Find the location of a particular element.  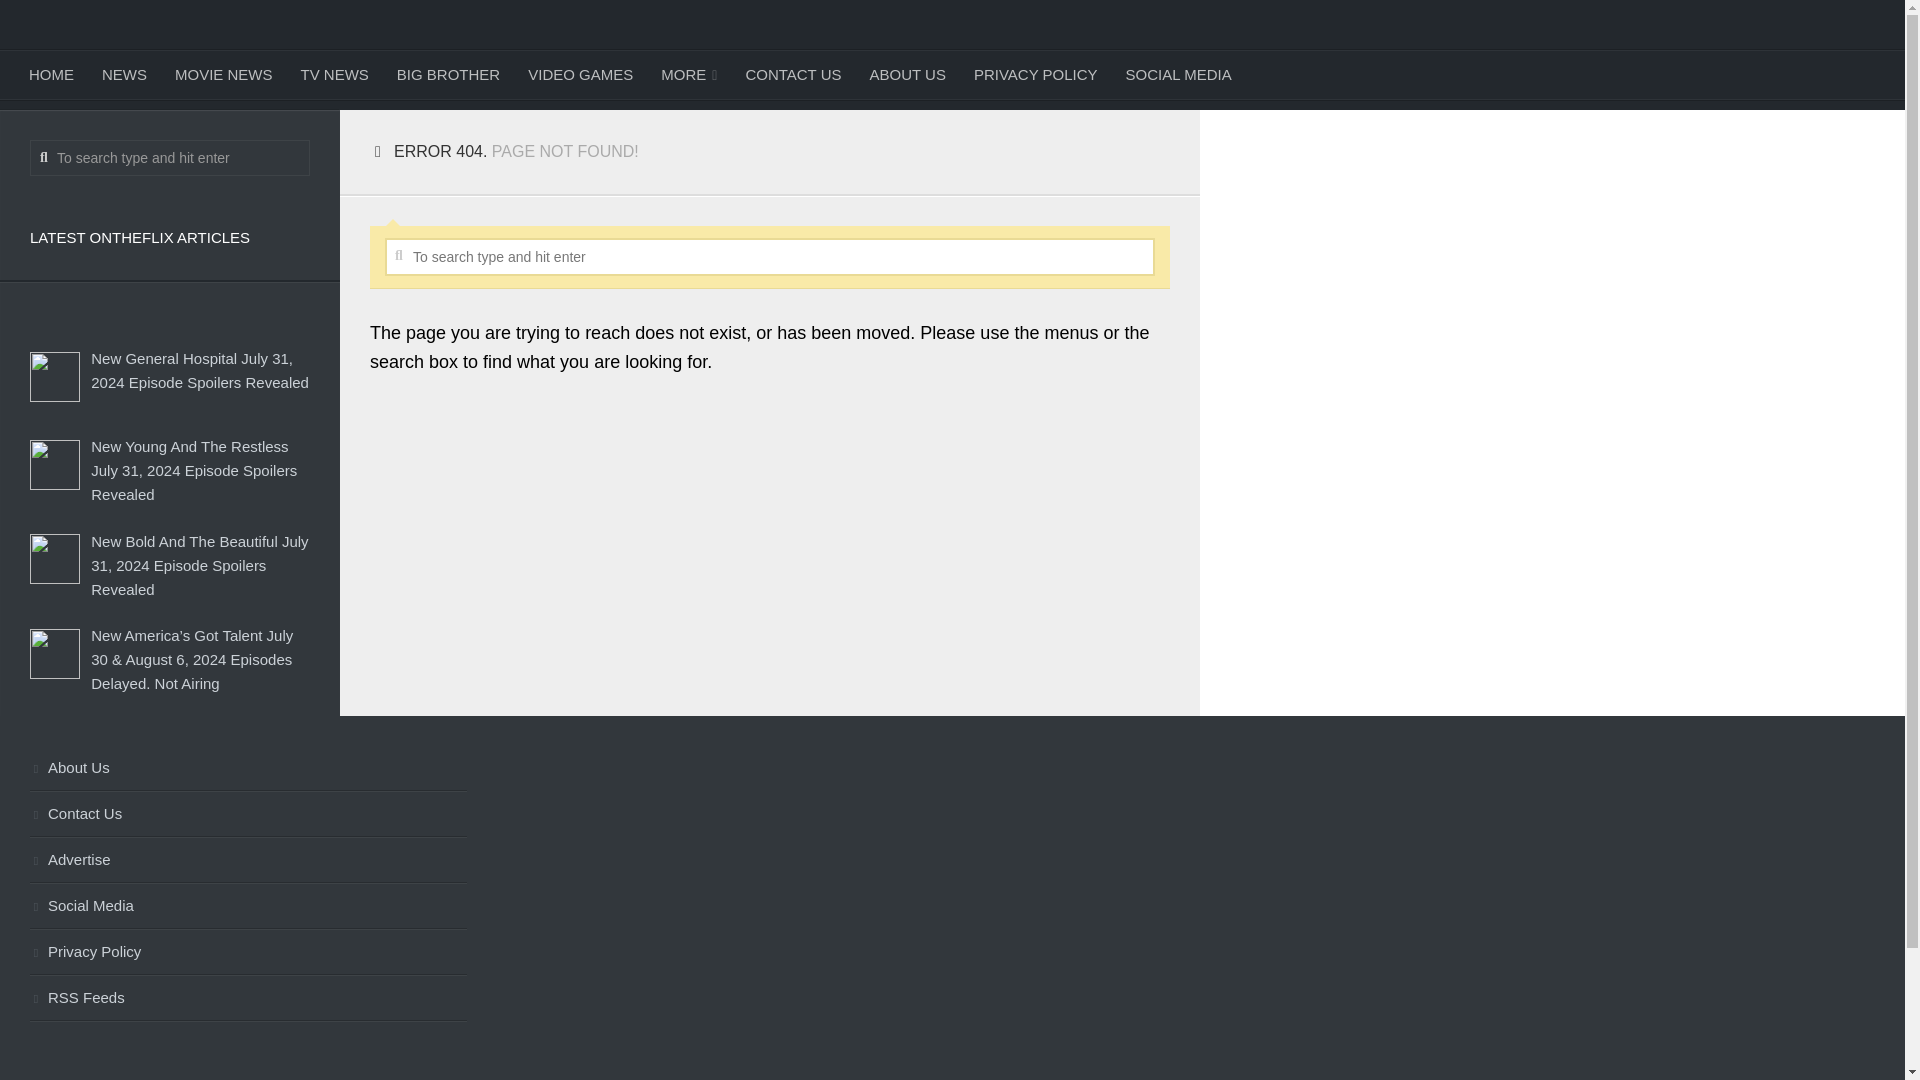

Privacy Policy is located at coordinates (248, 952).